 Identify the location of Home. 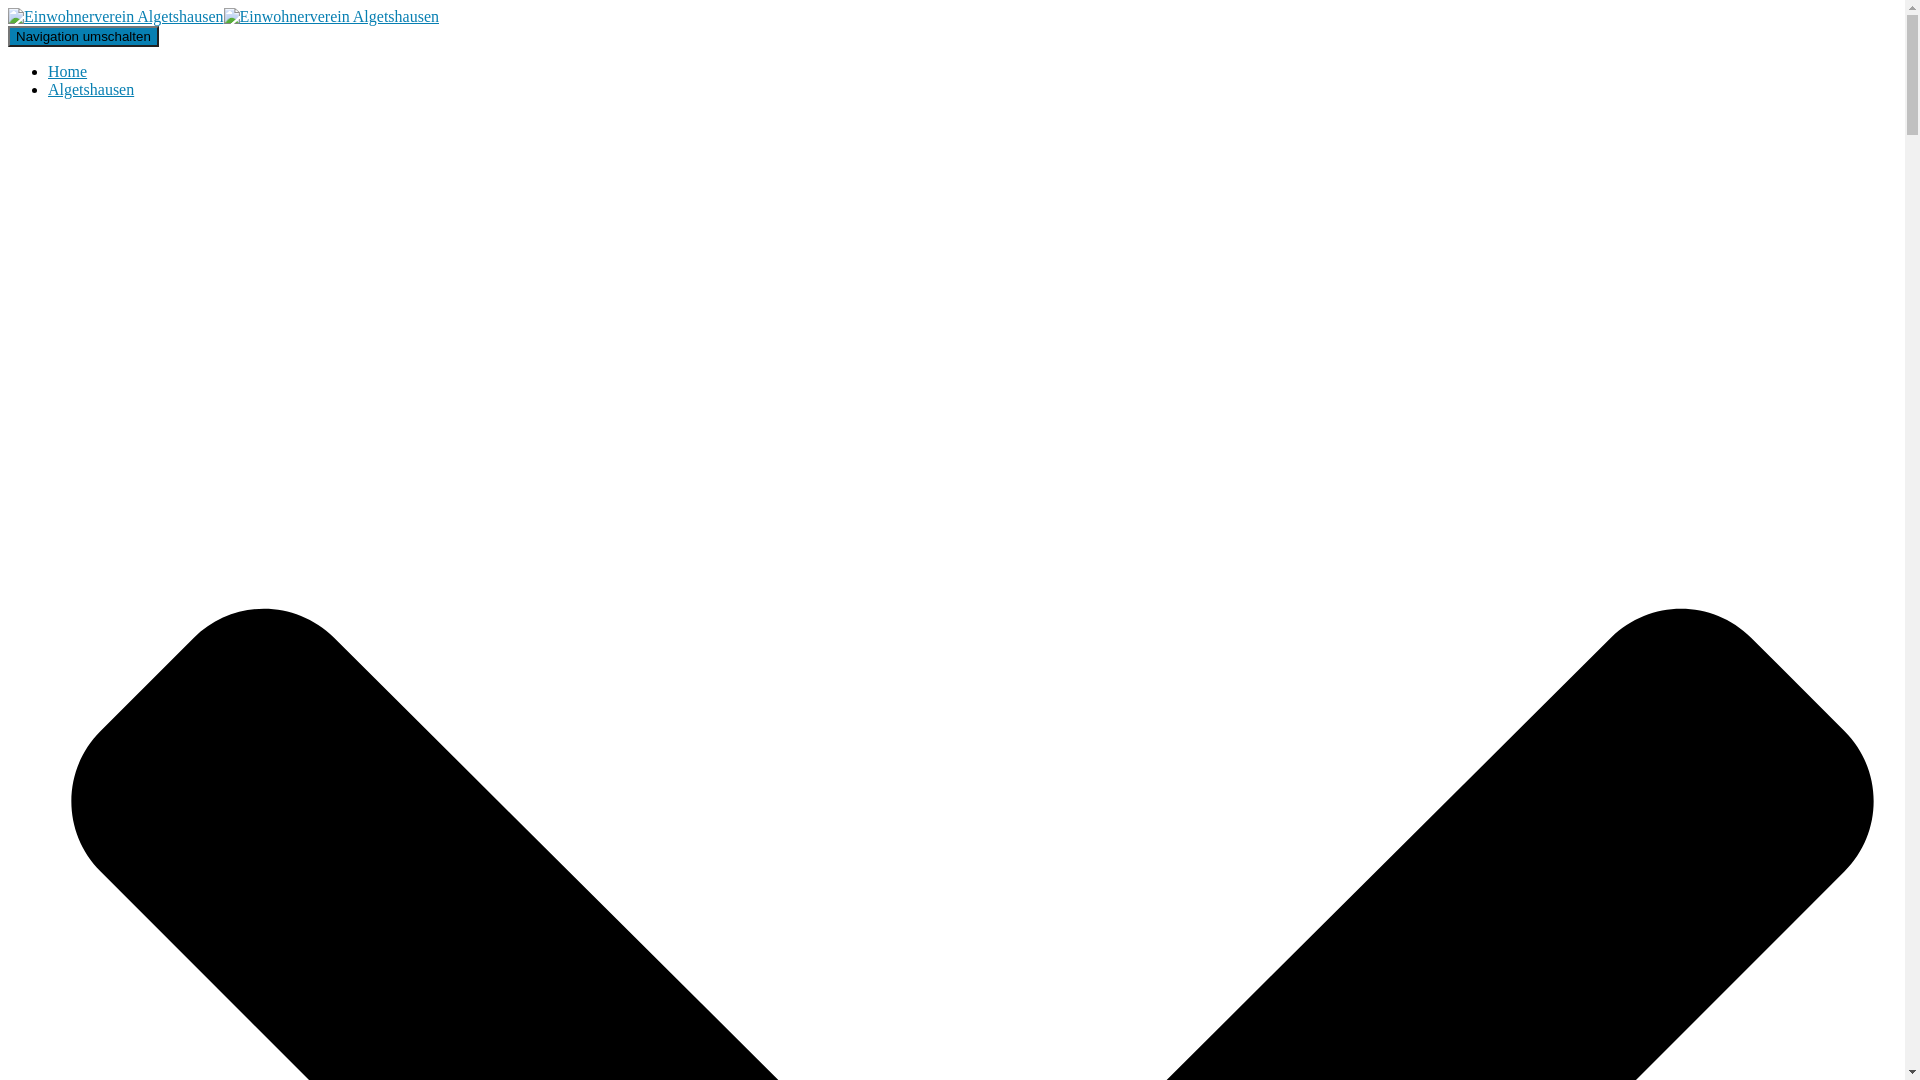
(68, 72).